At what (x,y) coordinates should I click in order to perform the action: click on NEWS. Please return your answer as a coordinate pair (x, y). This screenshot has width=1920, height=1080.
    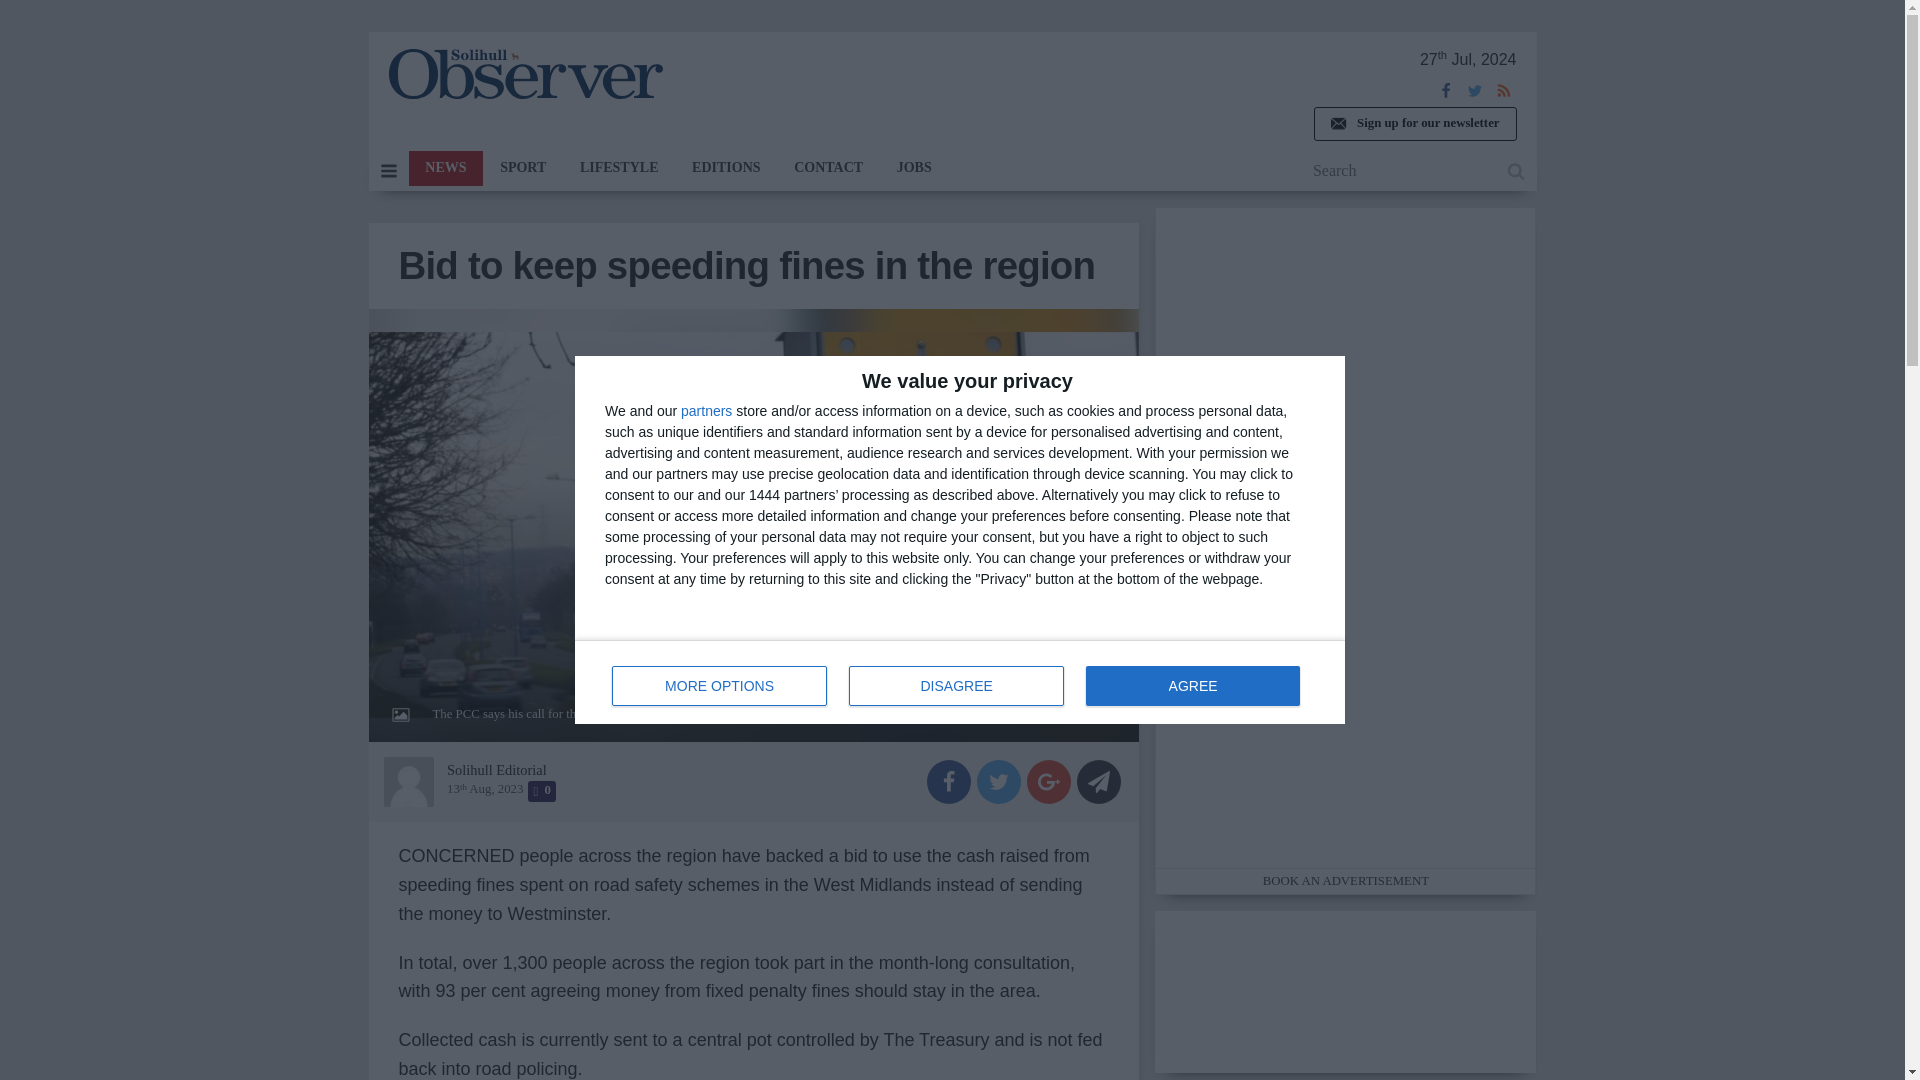
    Looking at the image, I should click on (445, 168).